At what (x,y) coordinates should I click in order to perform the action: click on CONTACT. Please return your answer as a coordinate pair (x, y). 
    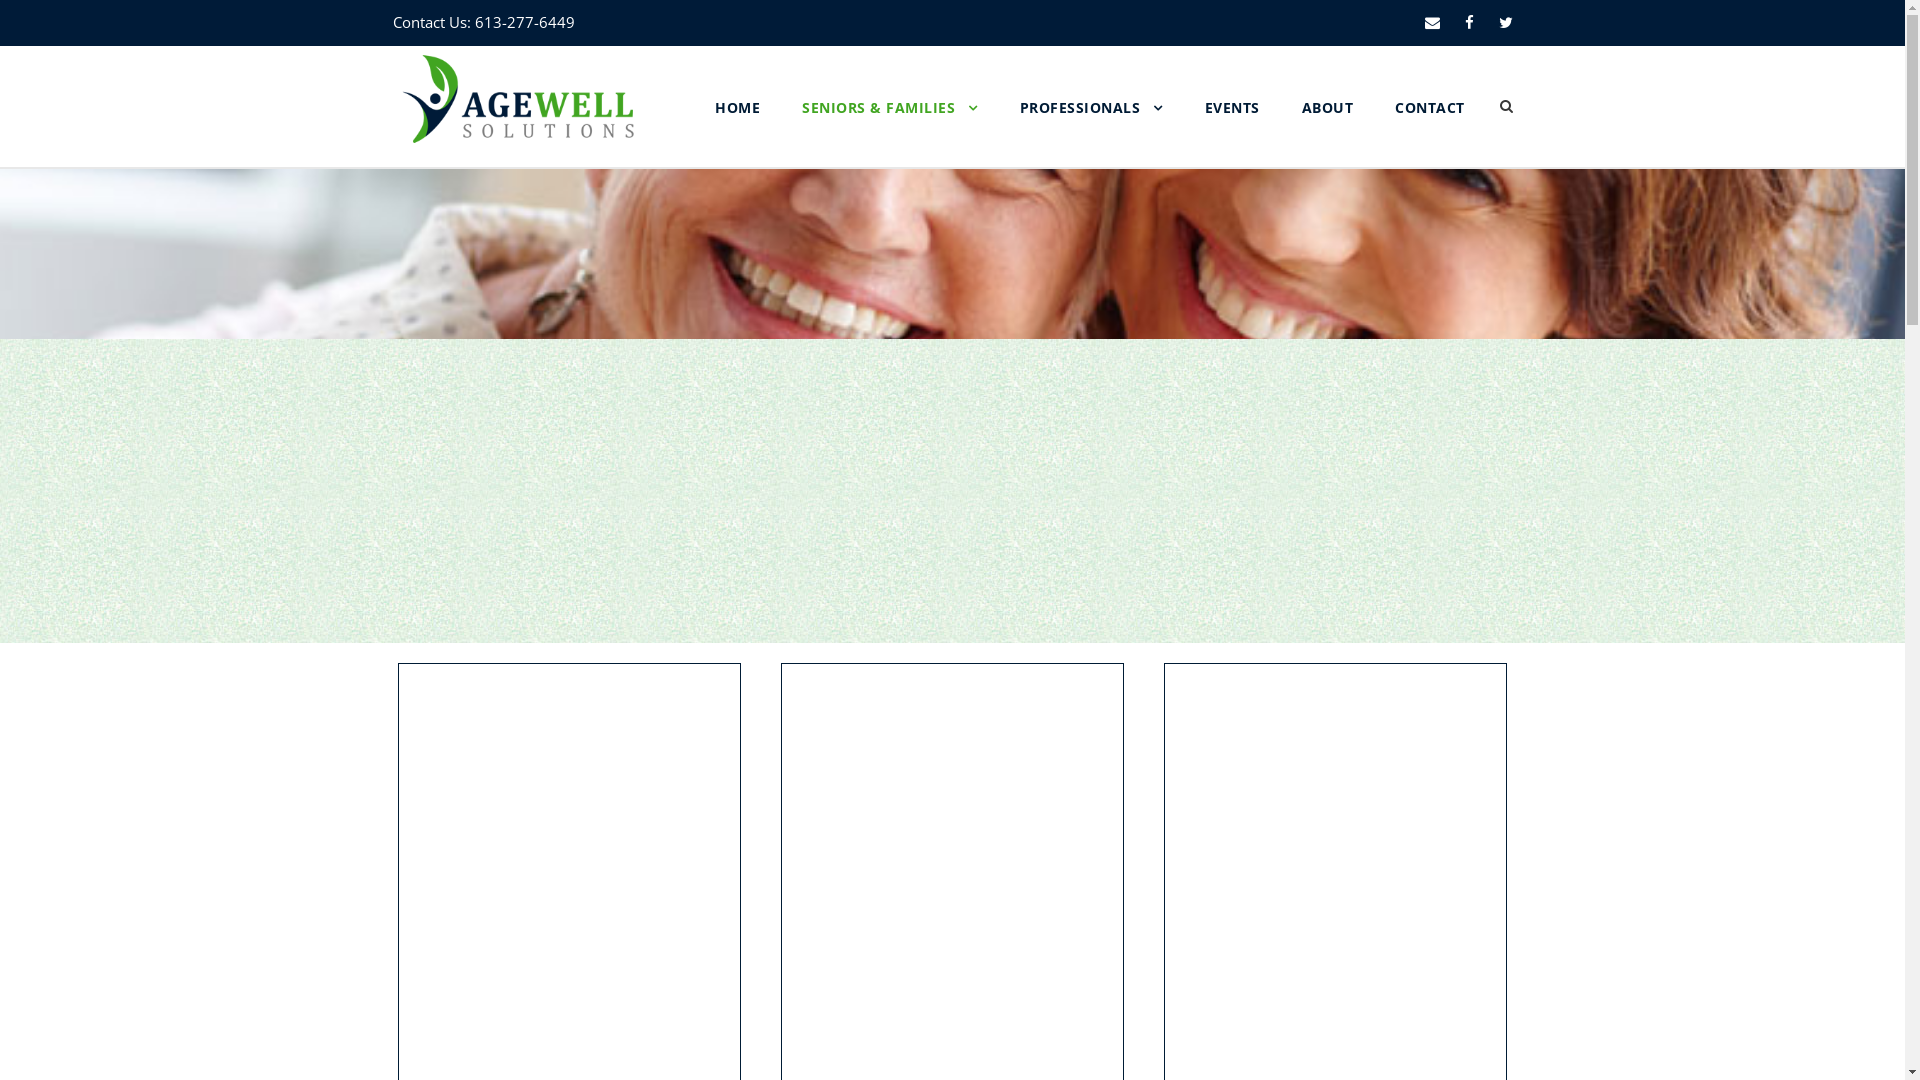
    Looking at the image, I should click on (1430, 130).